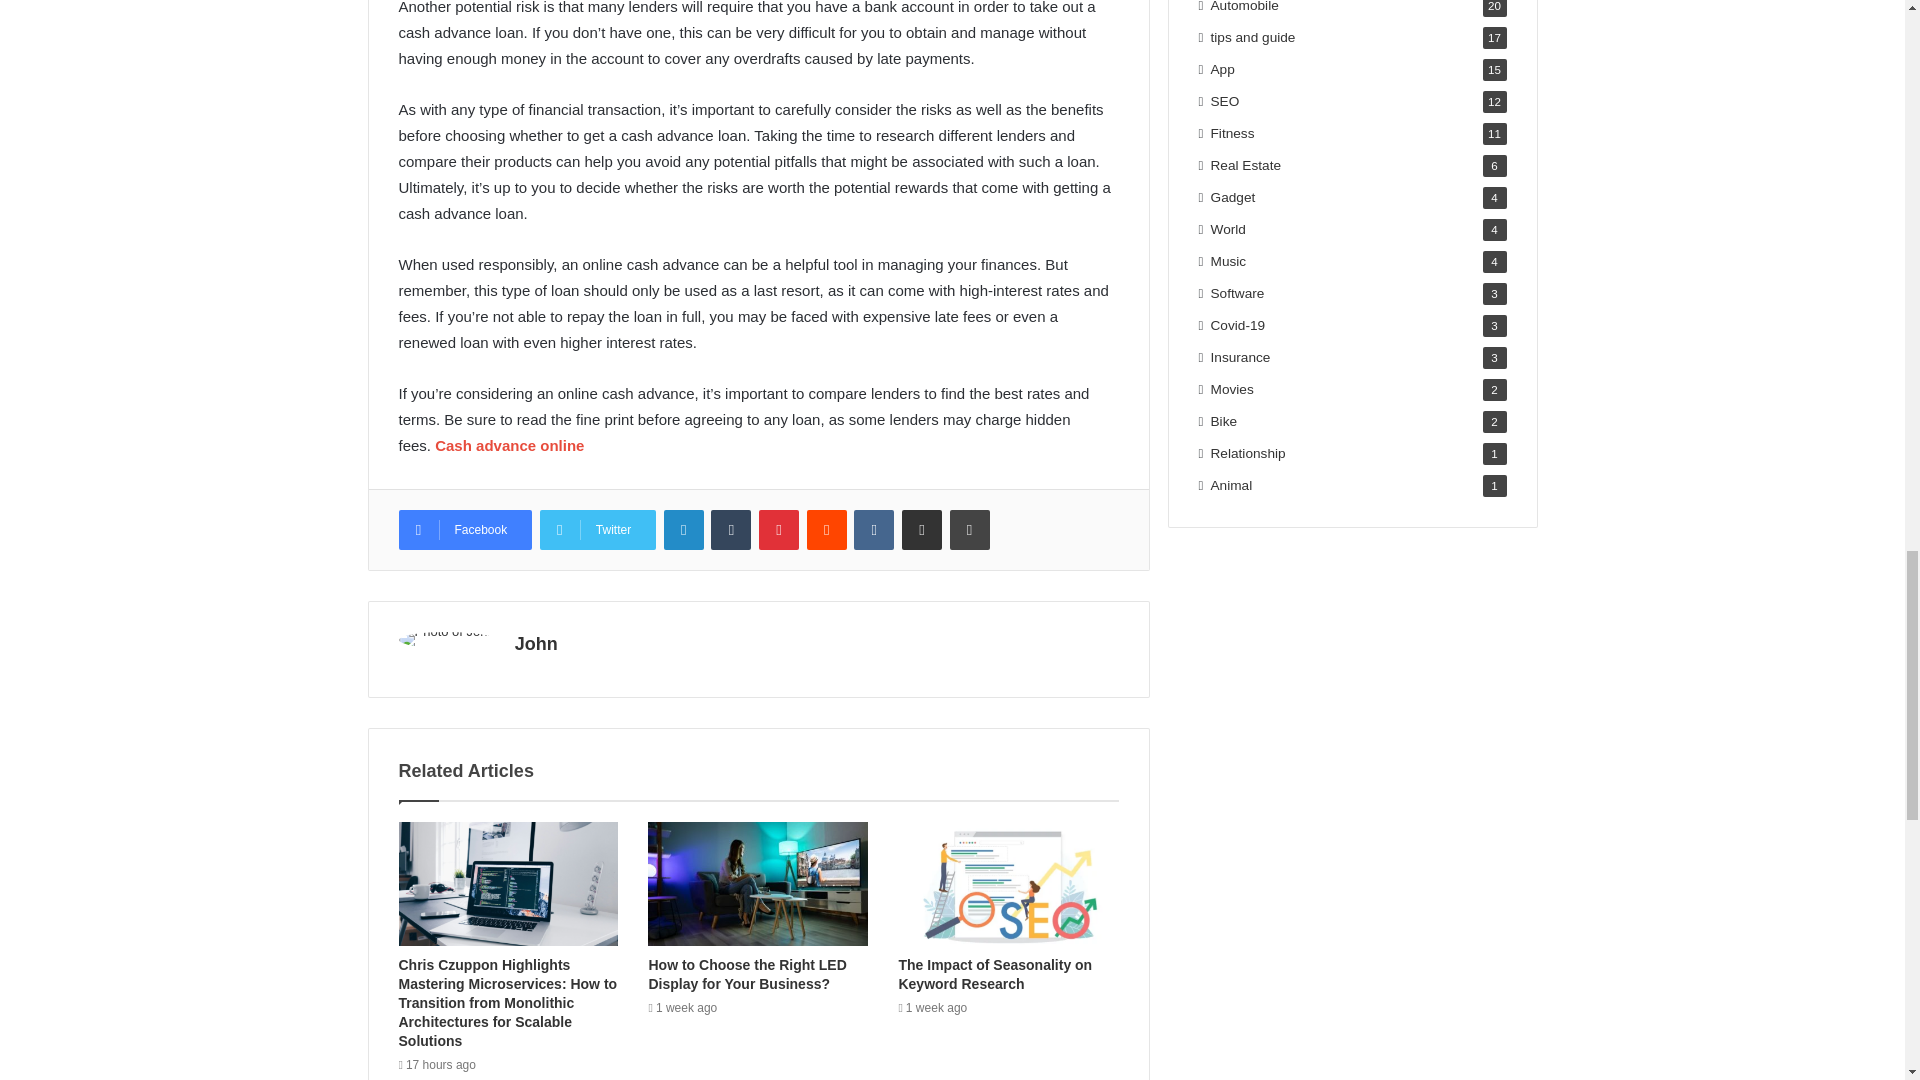 This screenshot has width=1920, height=1080. Describe the element at coordinates (826, 529) in the screenshot. I see `Reddit` at that location.